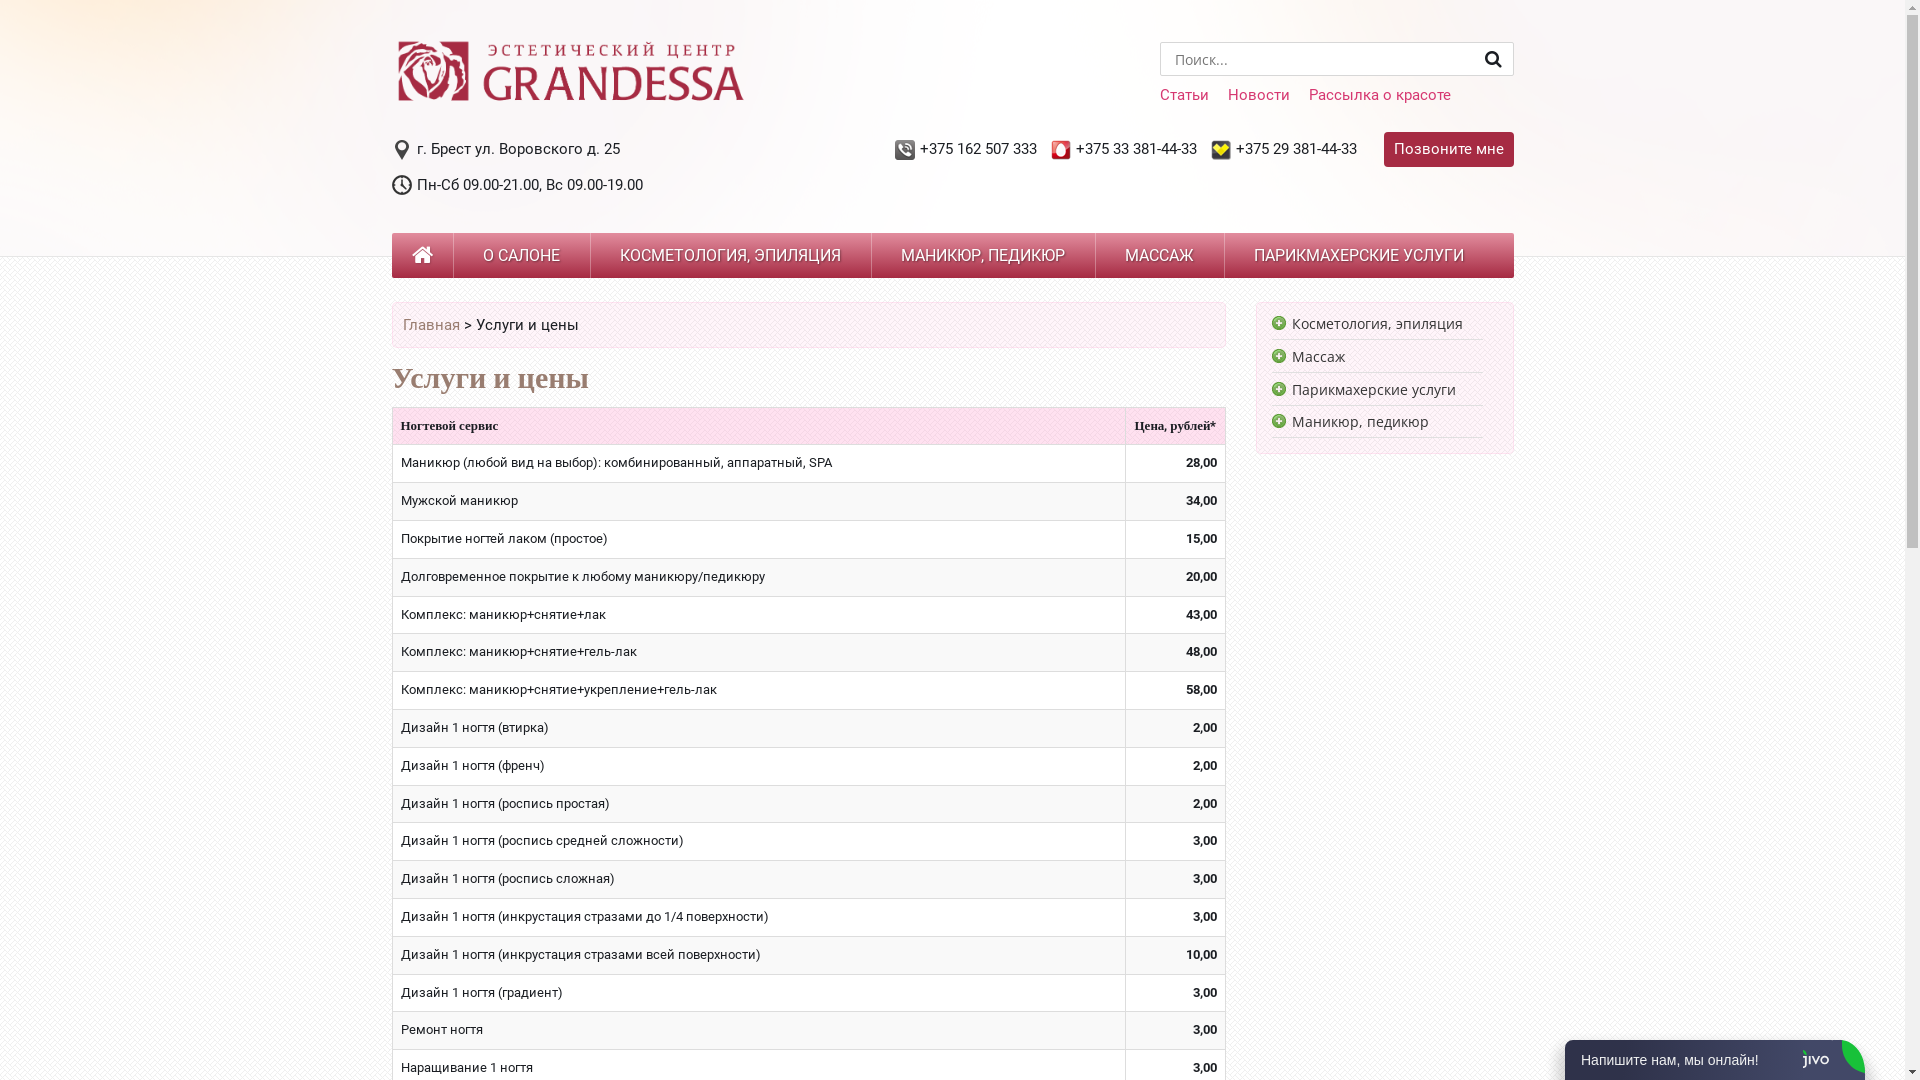  Describe the element at coordinates (422, 256) in the screenshot. I see `fa fa-home` at that location.